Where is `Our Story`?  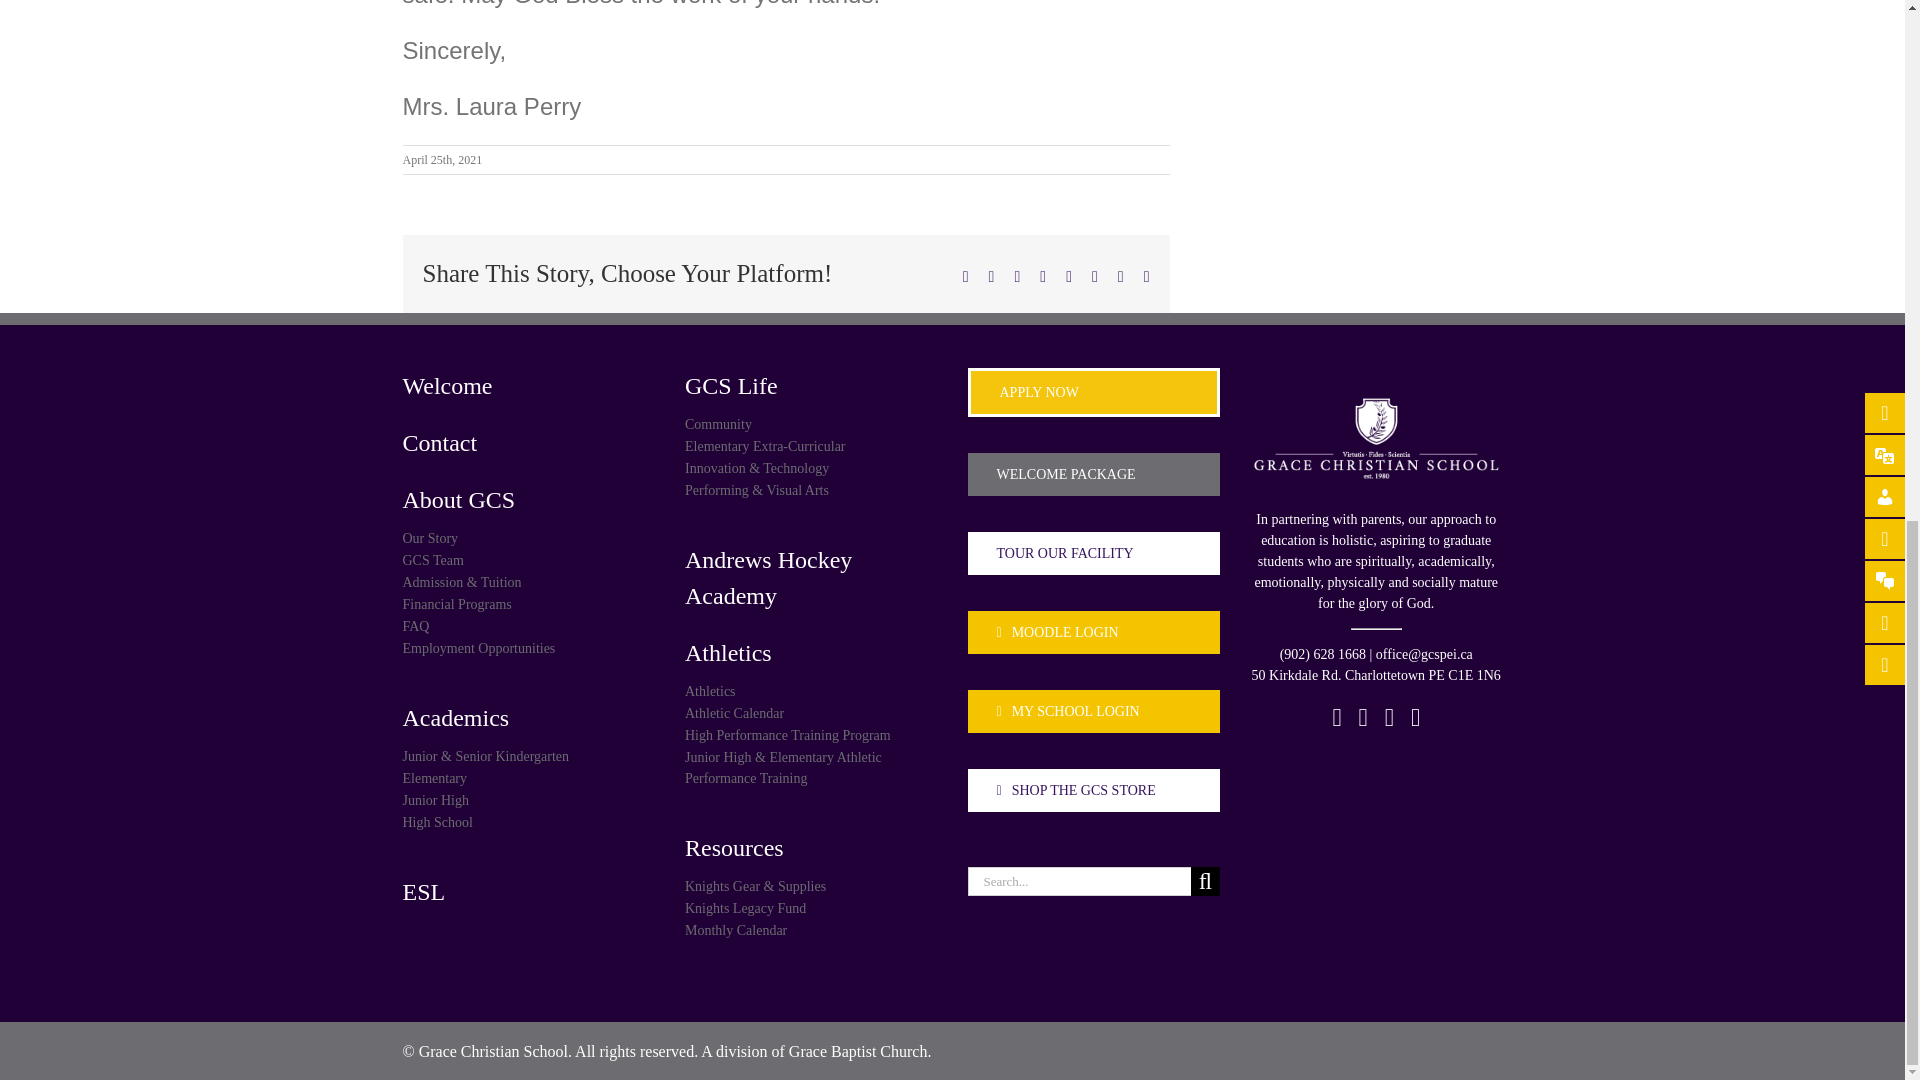 Our Story is located at coordinates (528, 538).